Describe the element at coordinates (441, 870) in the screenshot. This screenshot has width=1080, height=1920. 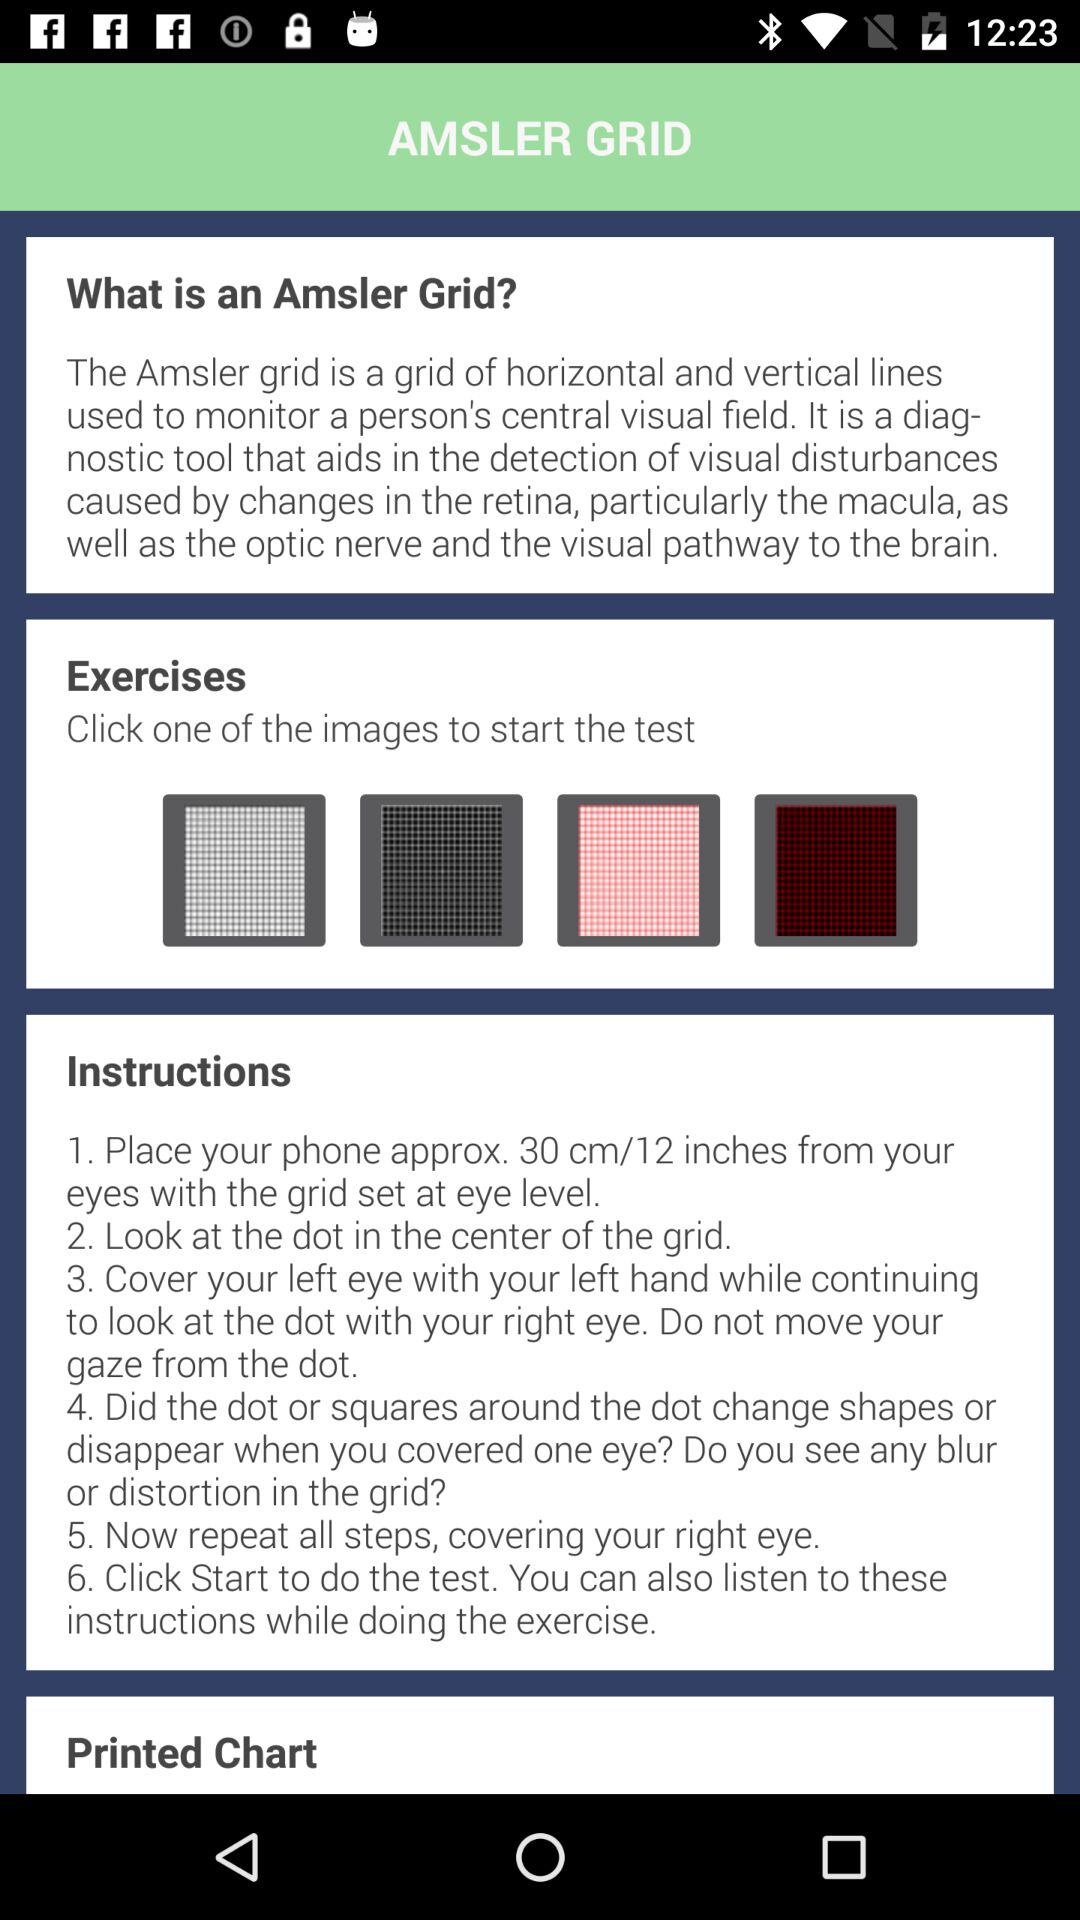
I see `start test` at that location.